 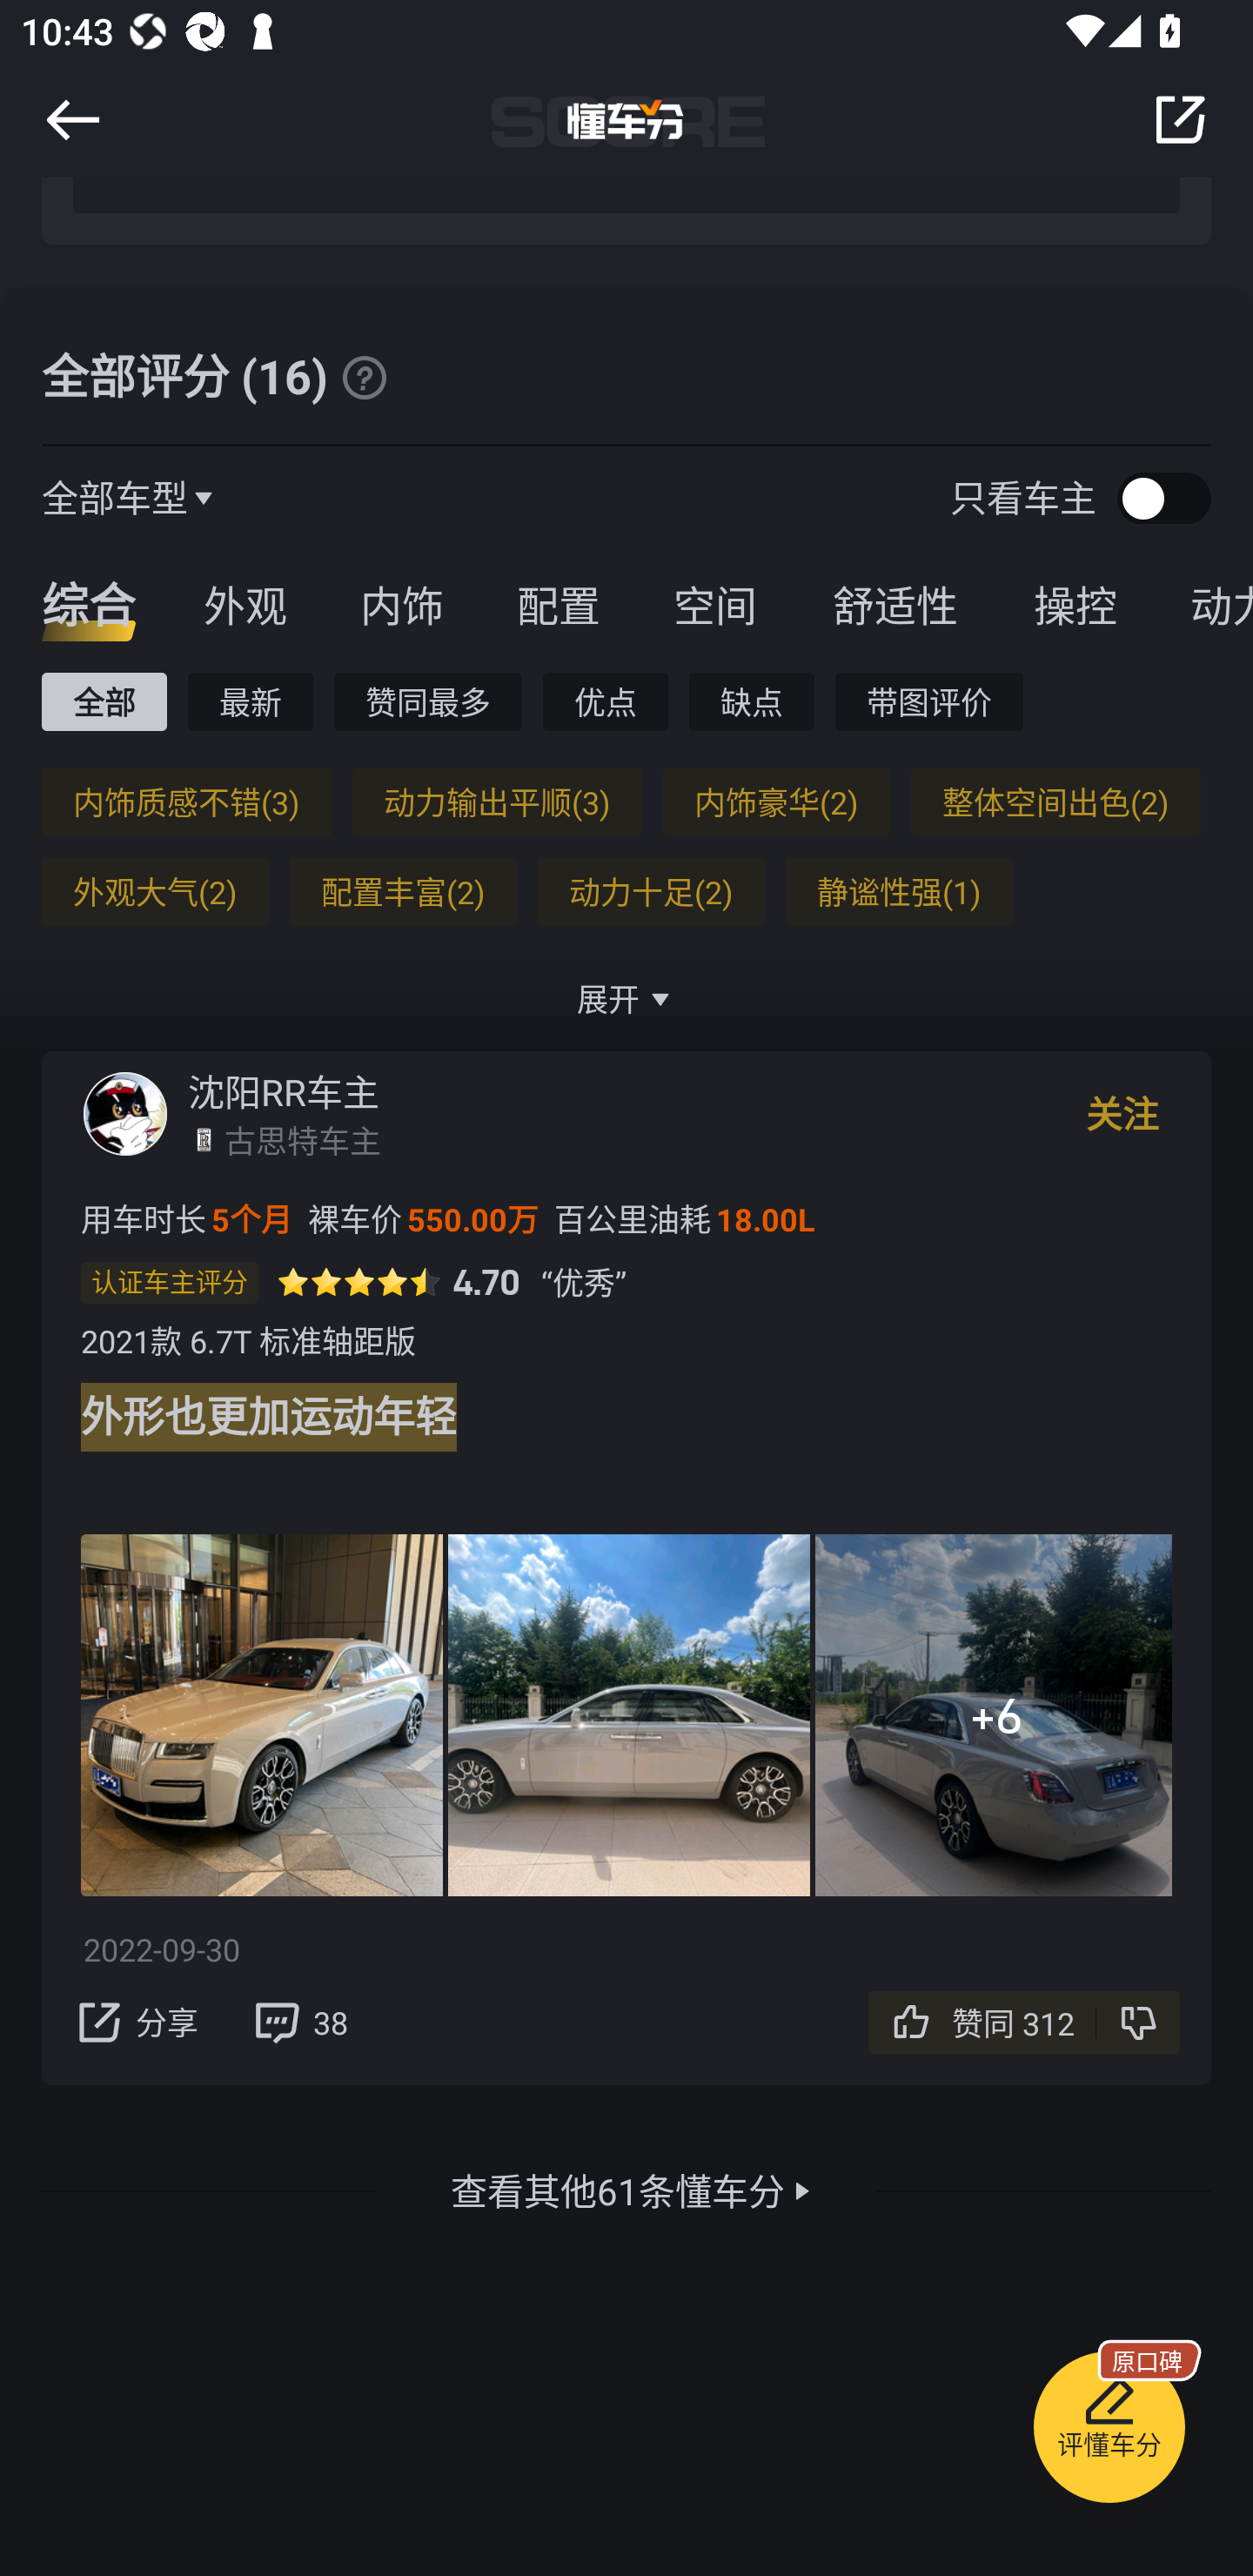 What do you see at coordinates (115, 496) in the screenshot?
I see `全部车型` at bounding box center [115, 496].